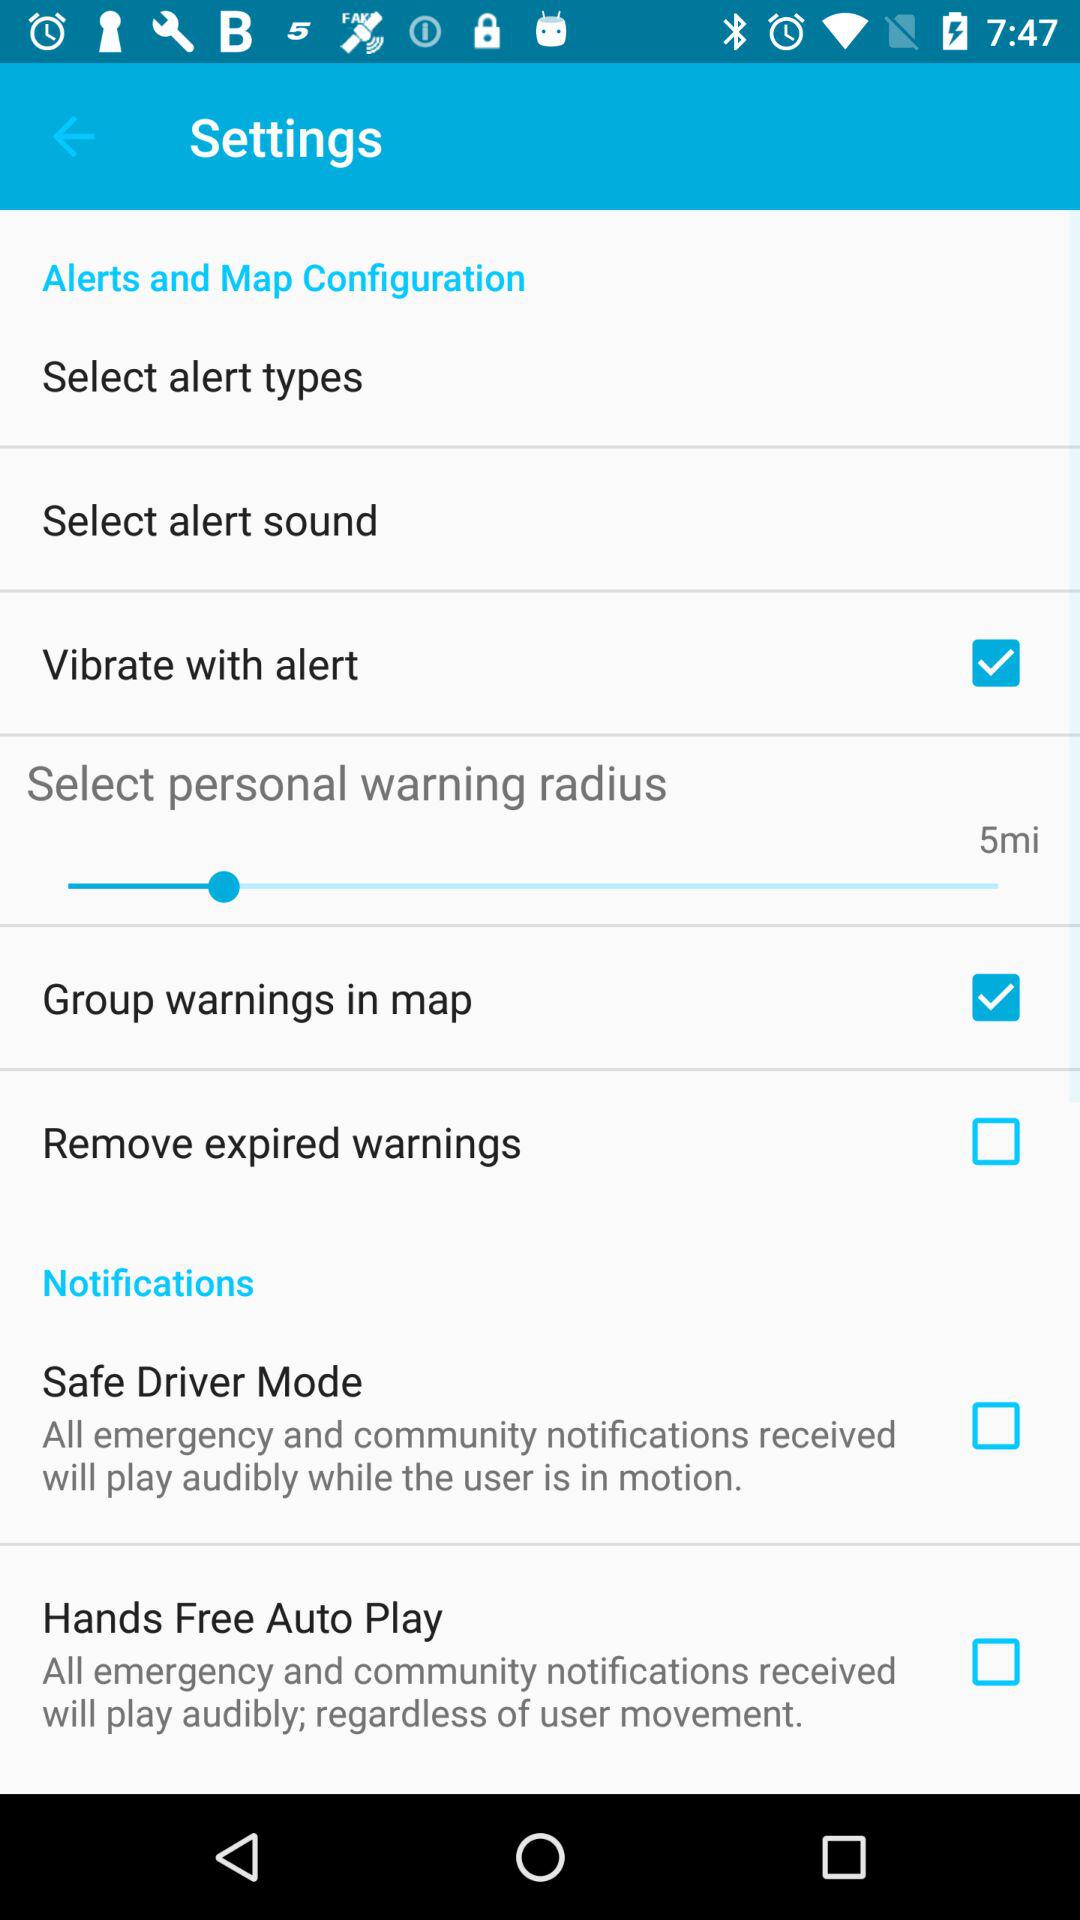 The height and width of the screenshot is (1920, 1080). I want to click on jump until the alerts and map app, so click(540, 256).